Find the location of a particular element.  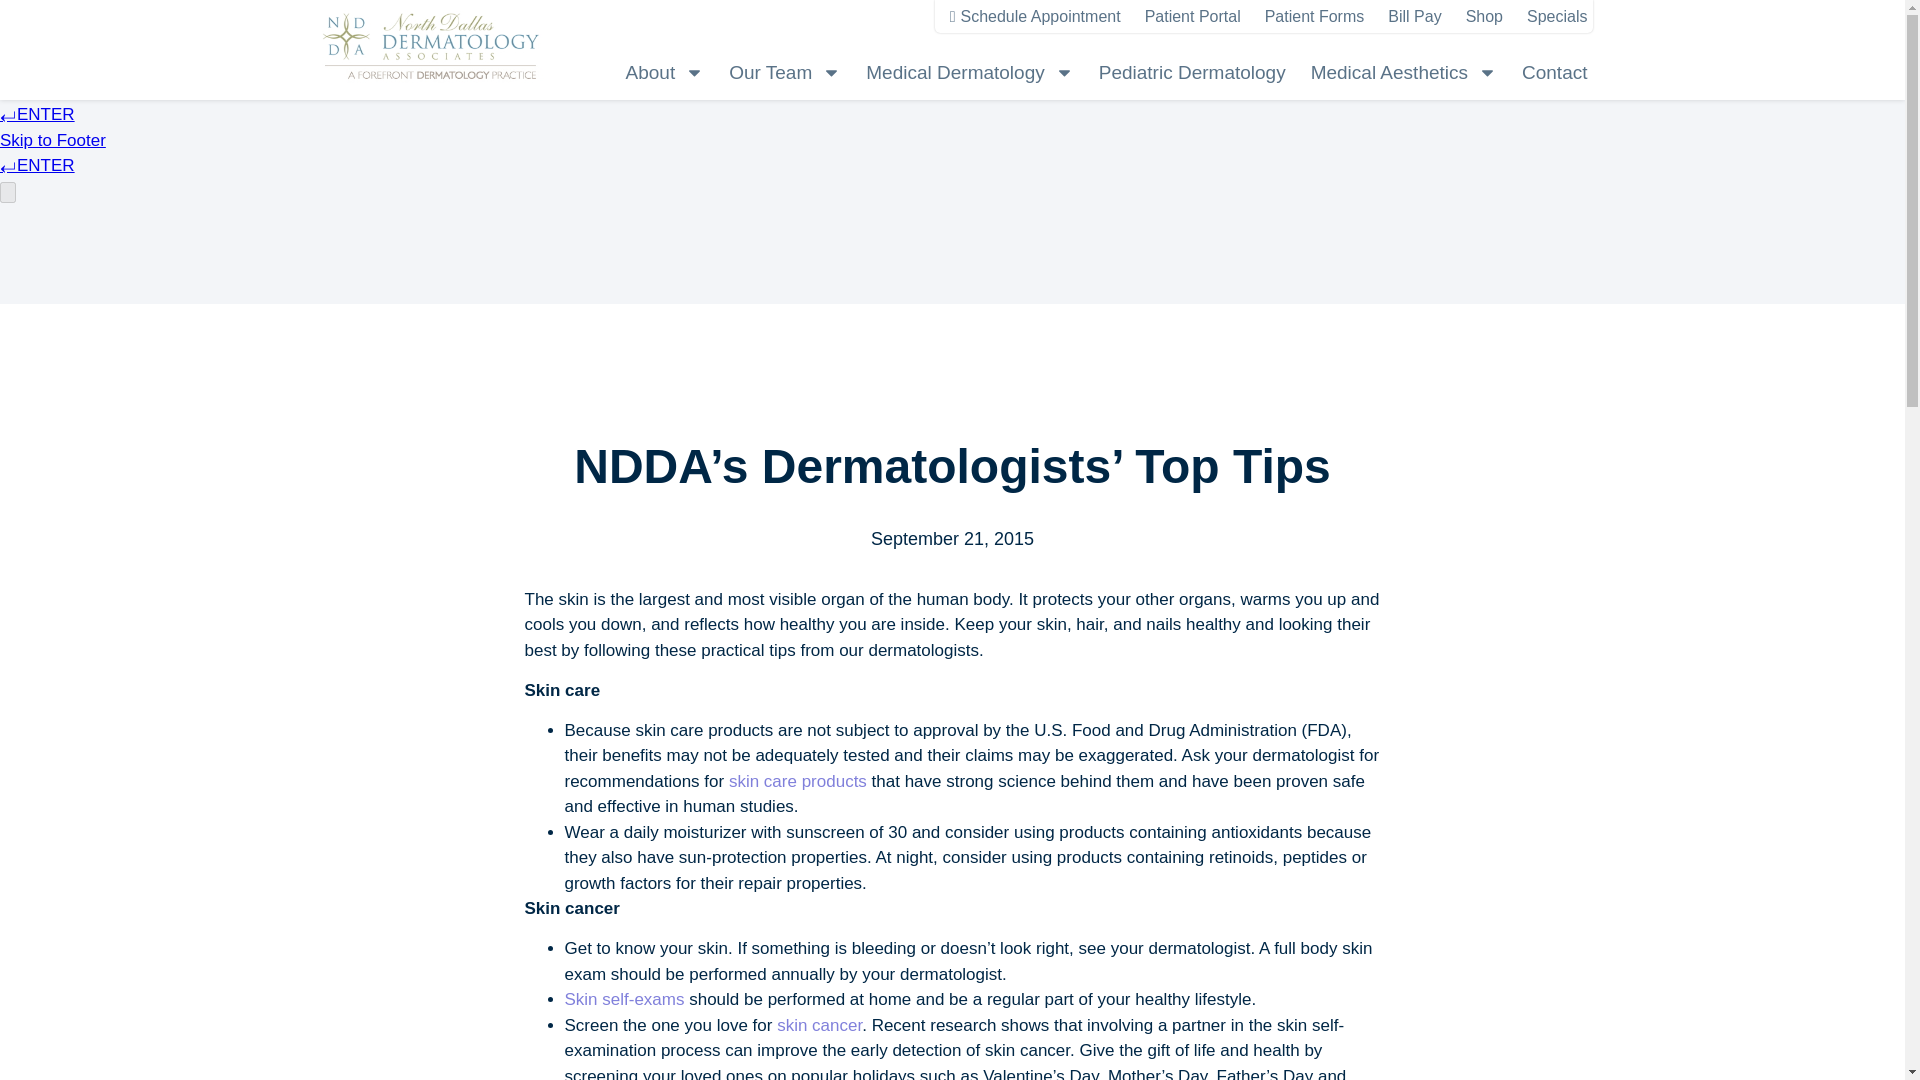

Medical Dermatology is located at coordinates (969, 73).